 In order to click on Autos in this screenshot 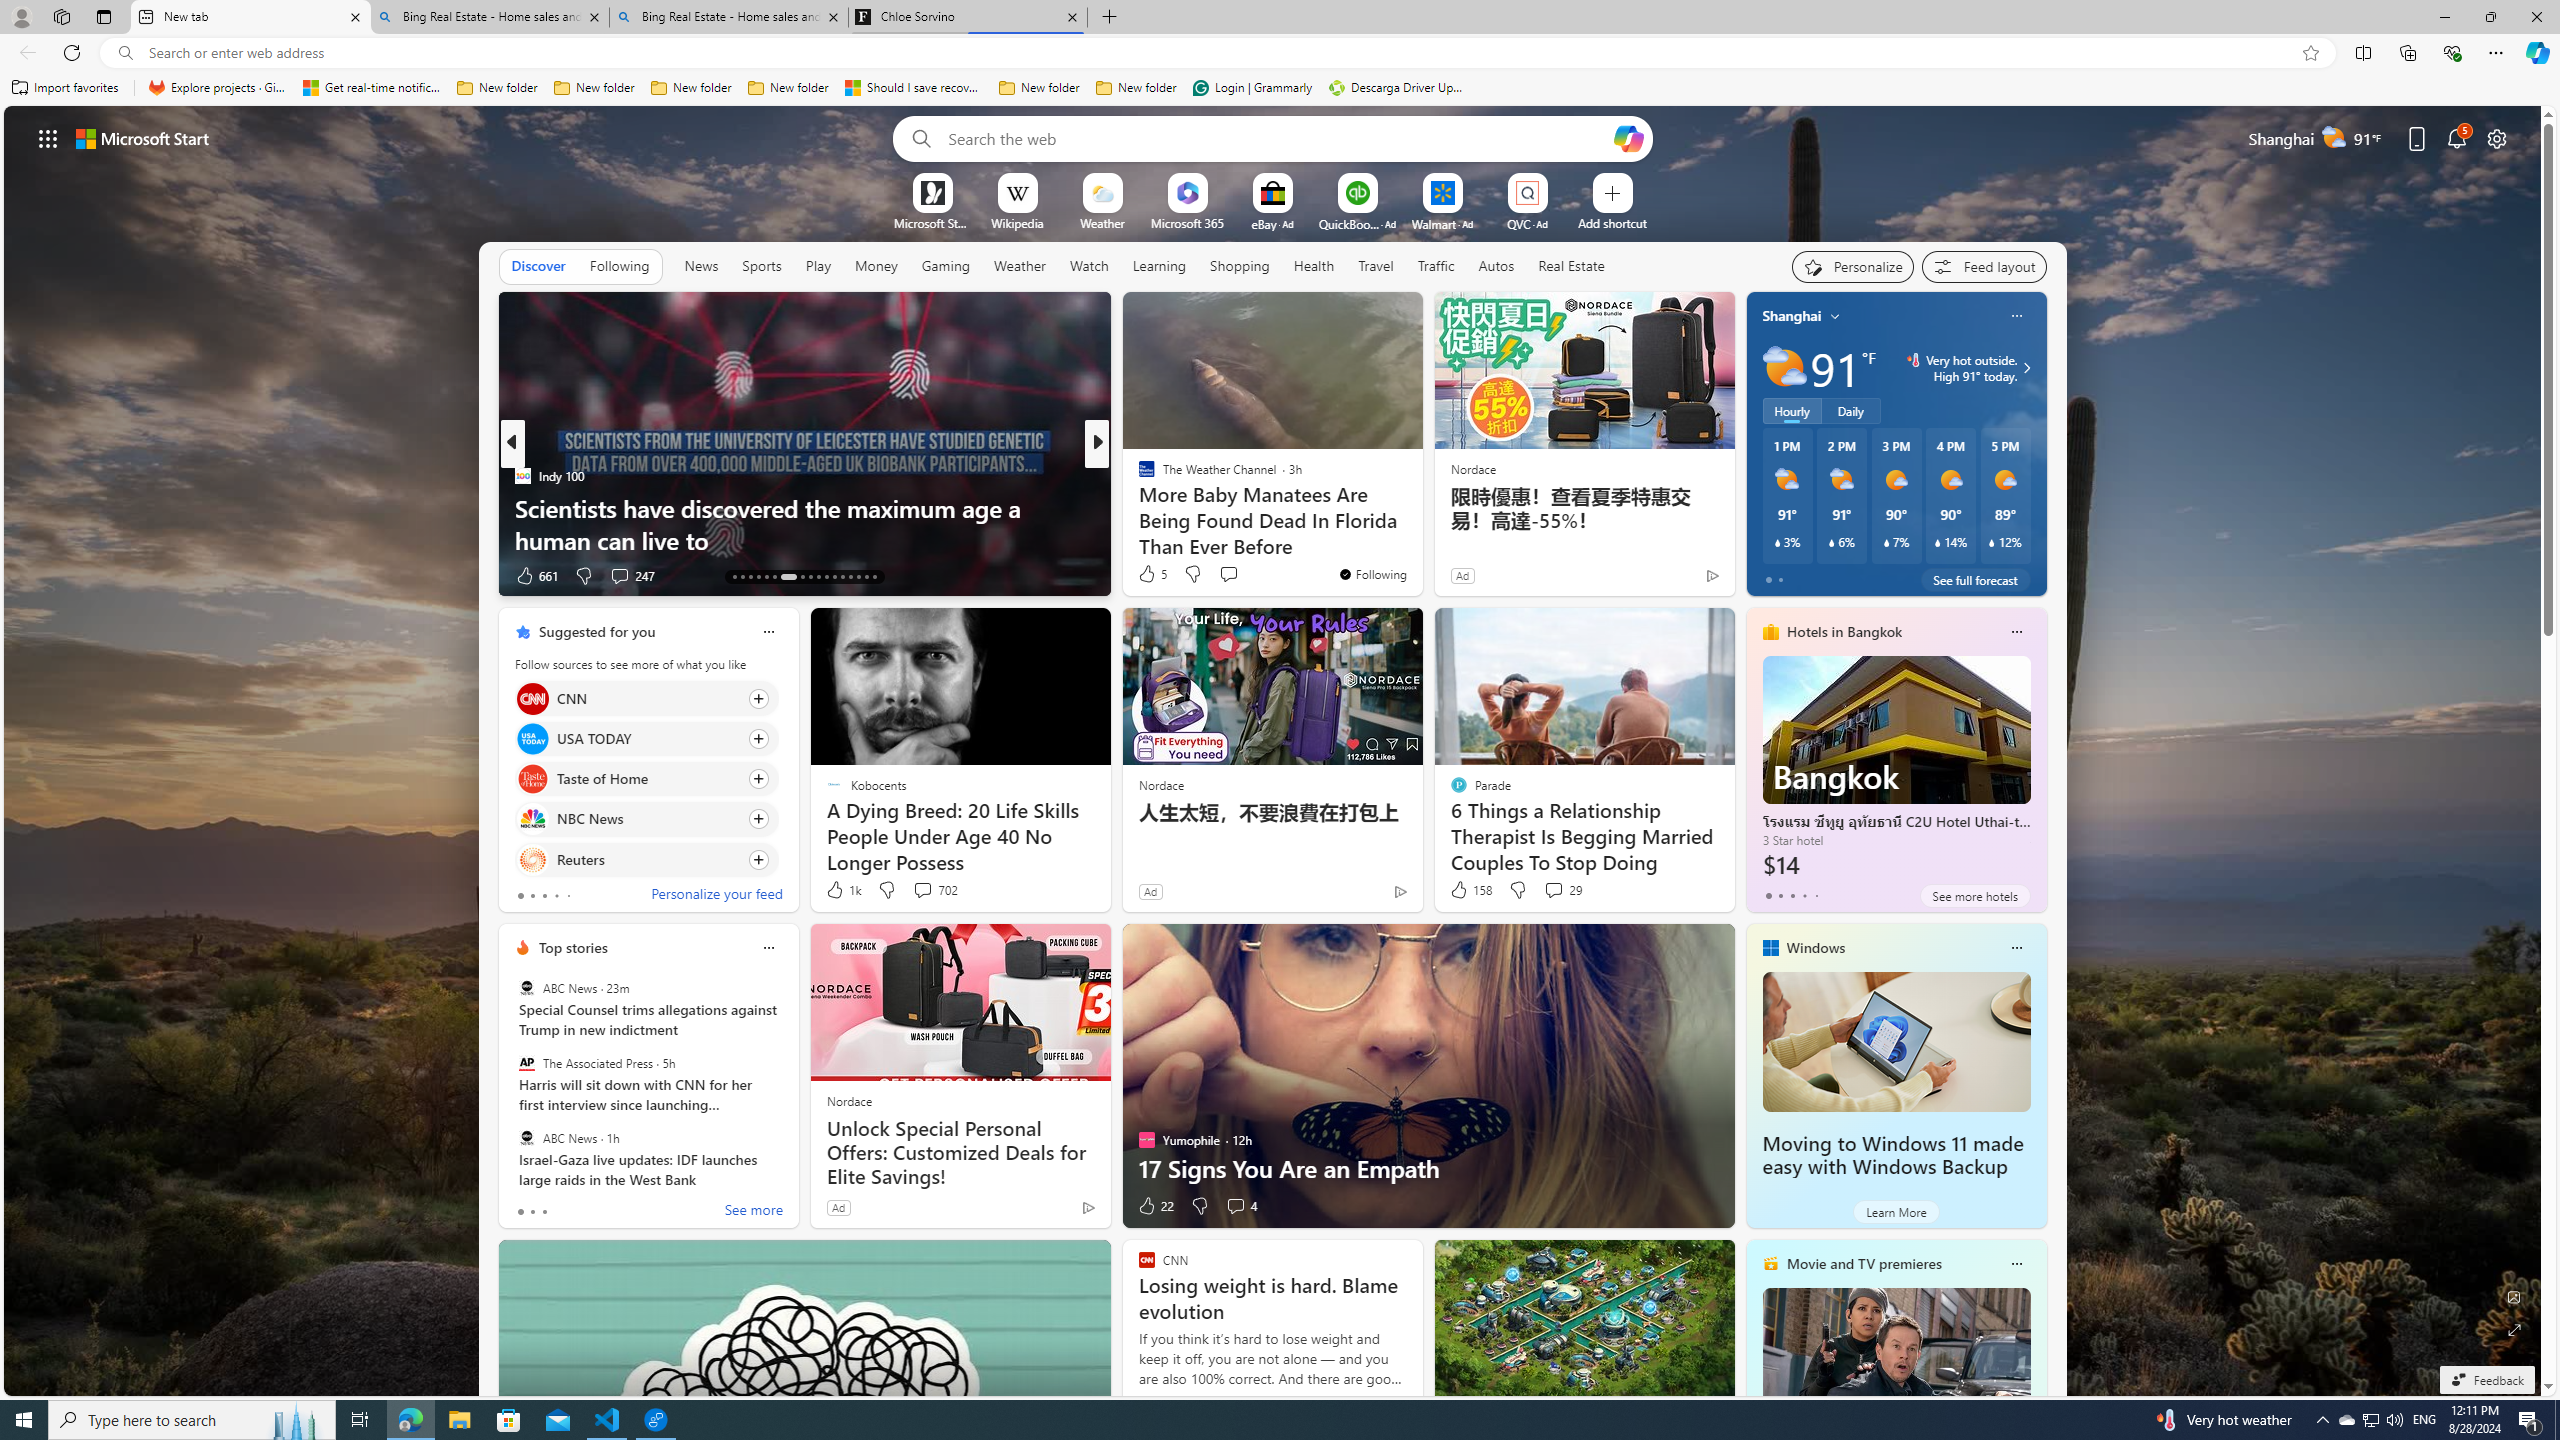, I will do `click(1498, 265)`.